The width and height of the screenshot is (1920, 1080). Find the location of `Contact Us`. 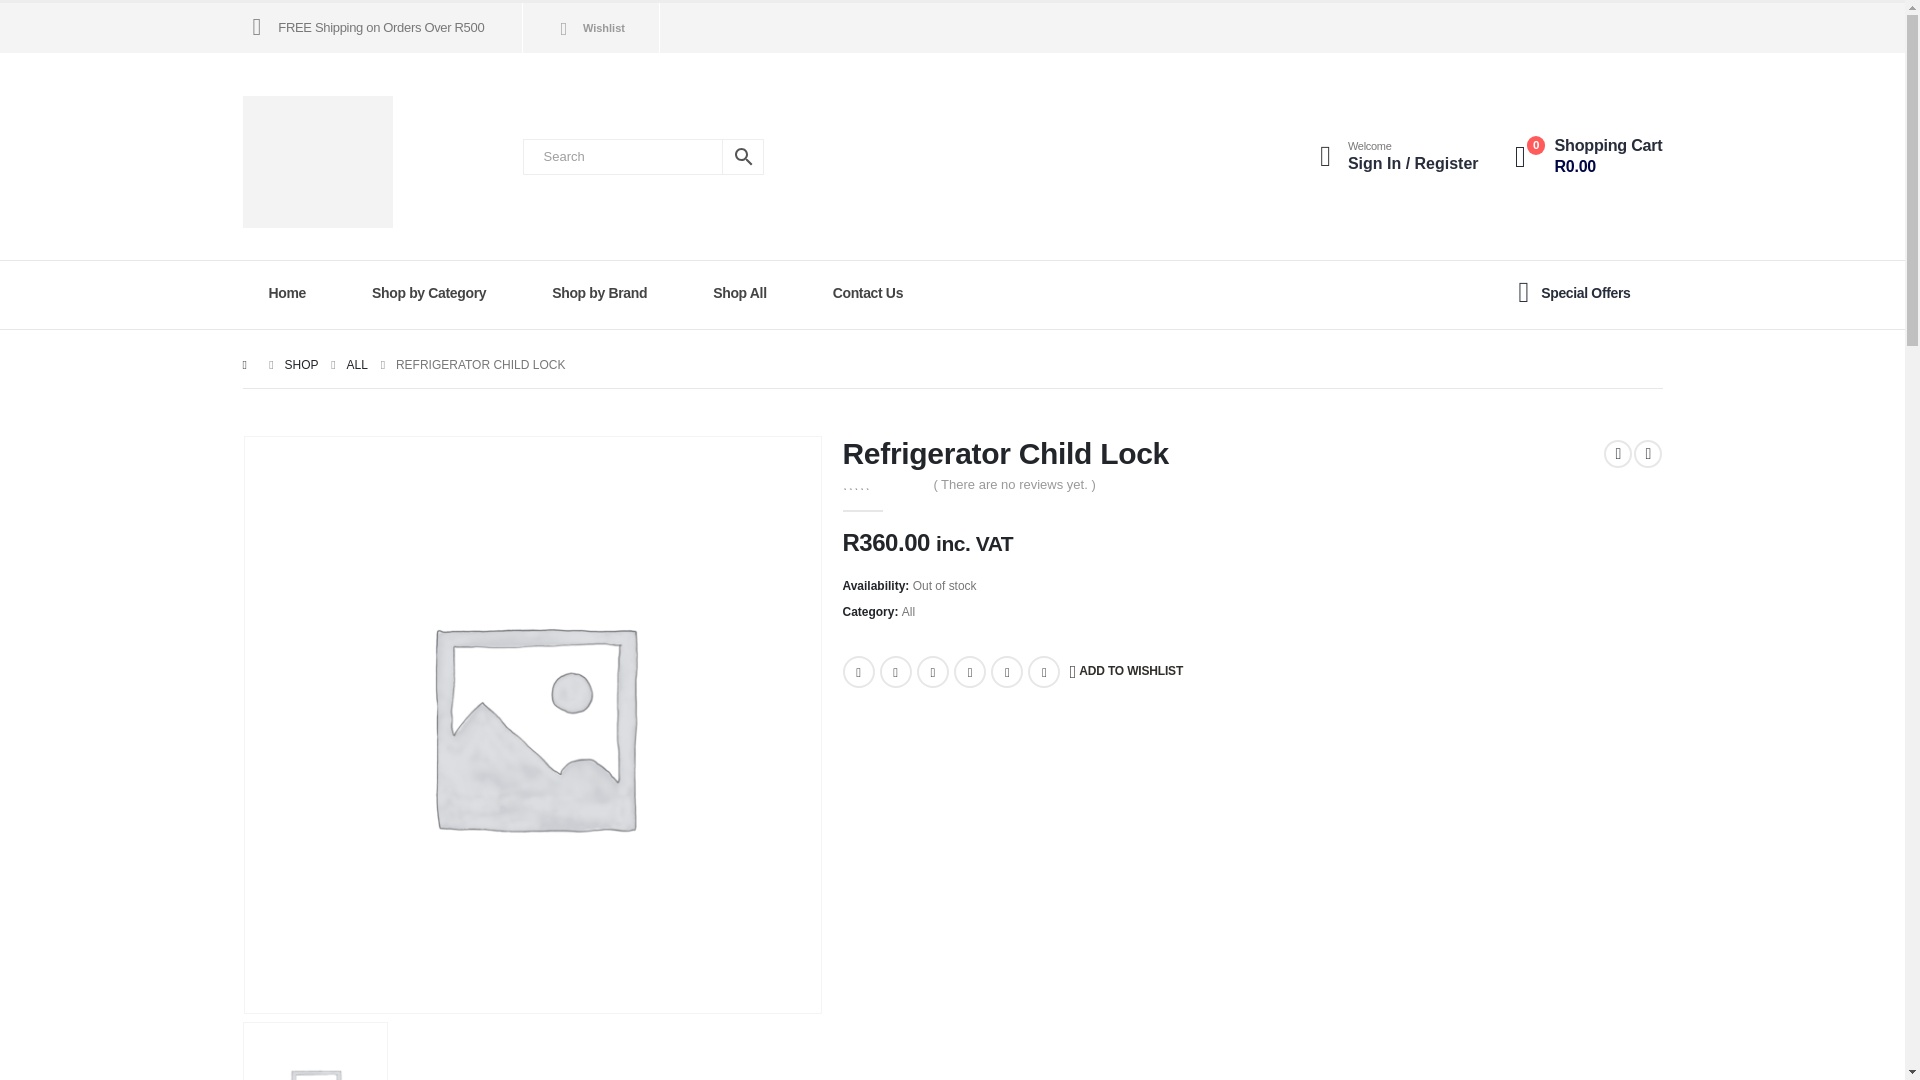

Contact Us is located at coordinates (874, 293).